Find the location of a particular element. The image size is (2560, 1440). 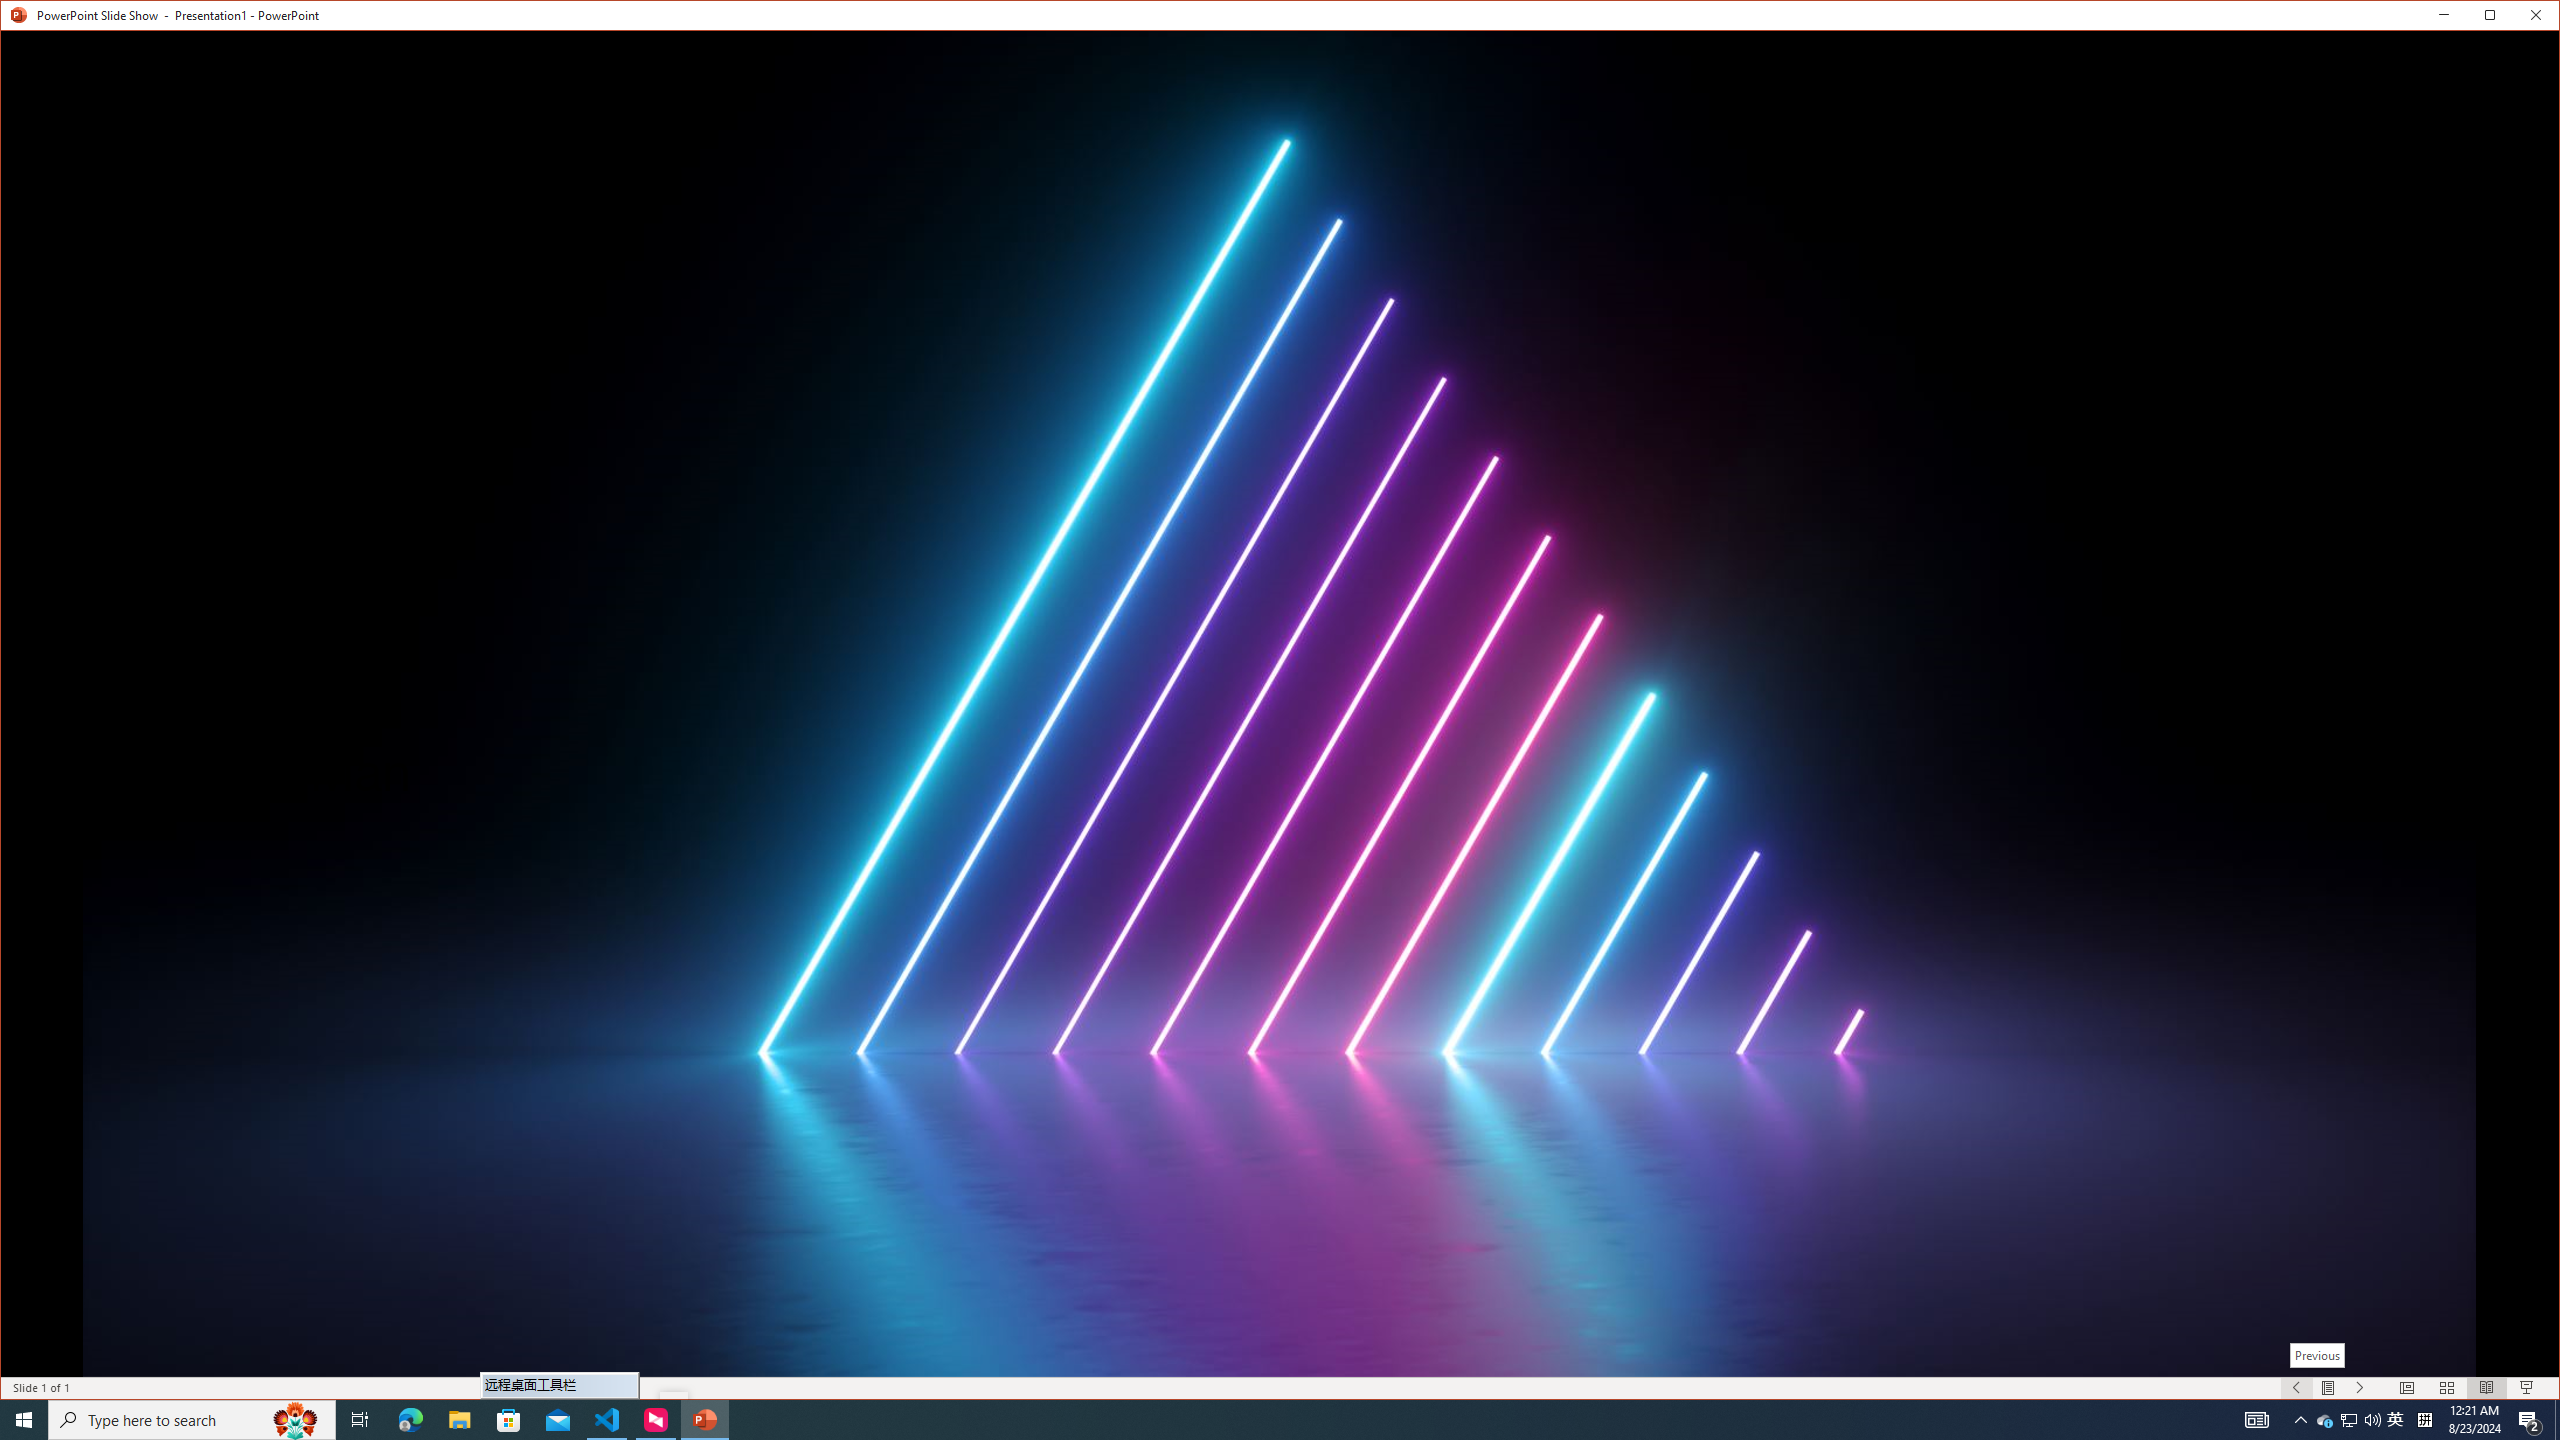

Start is located at coordinates (24, 1420).